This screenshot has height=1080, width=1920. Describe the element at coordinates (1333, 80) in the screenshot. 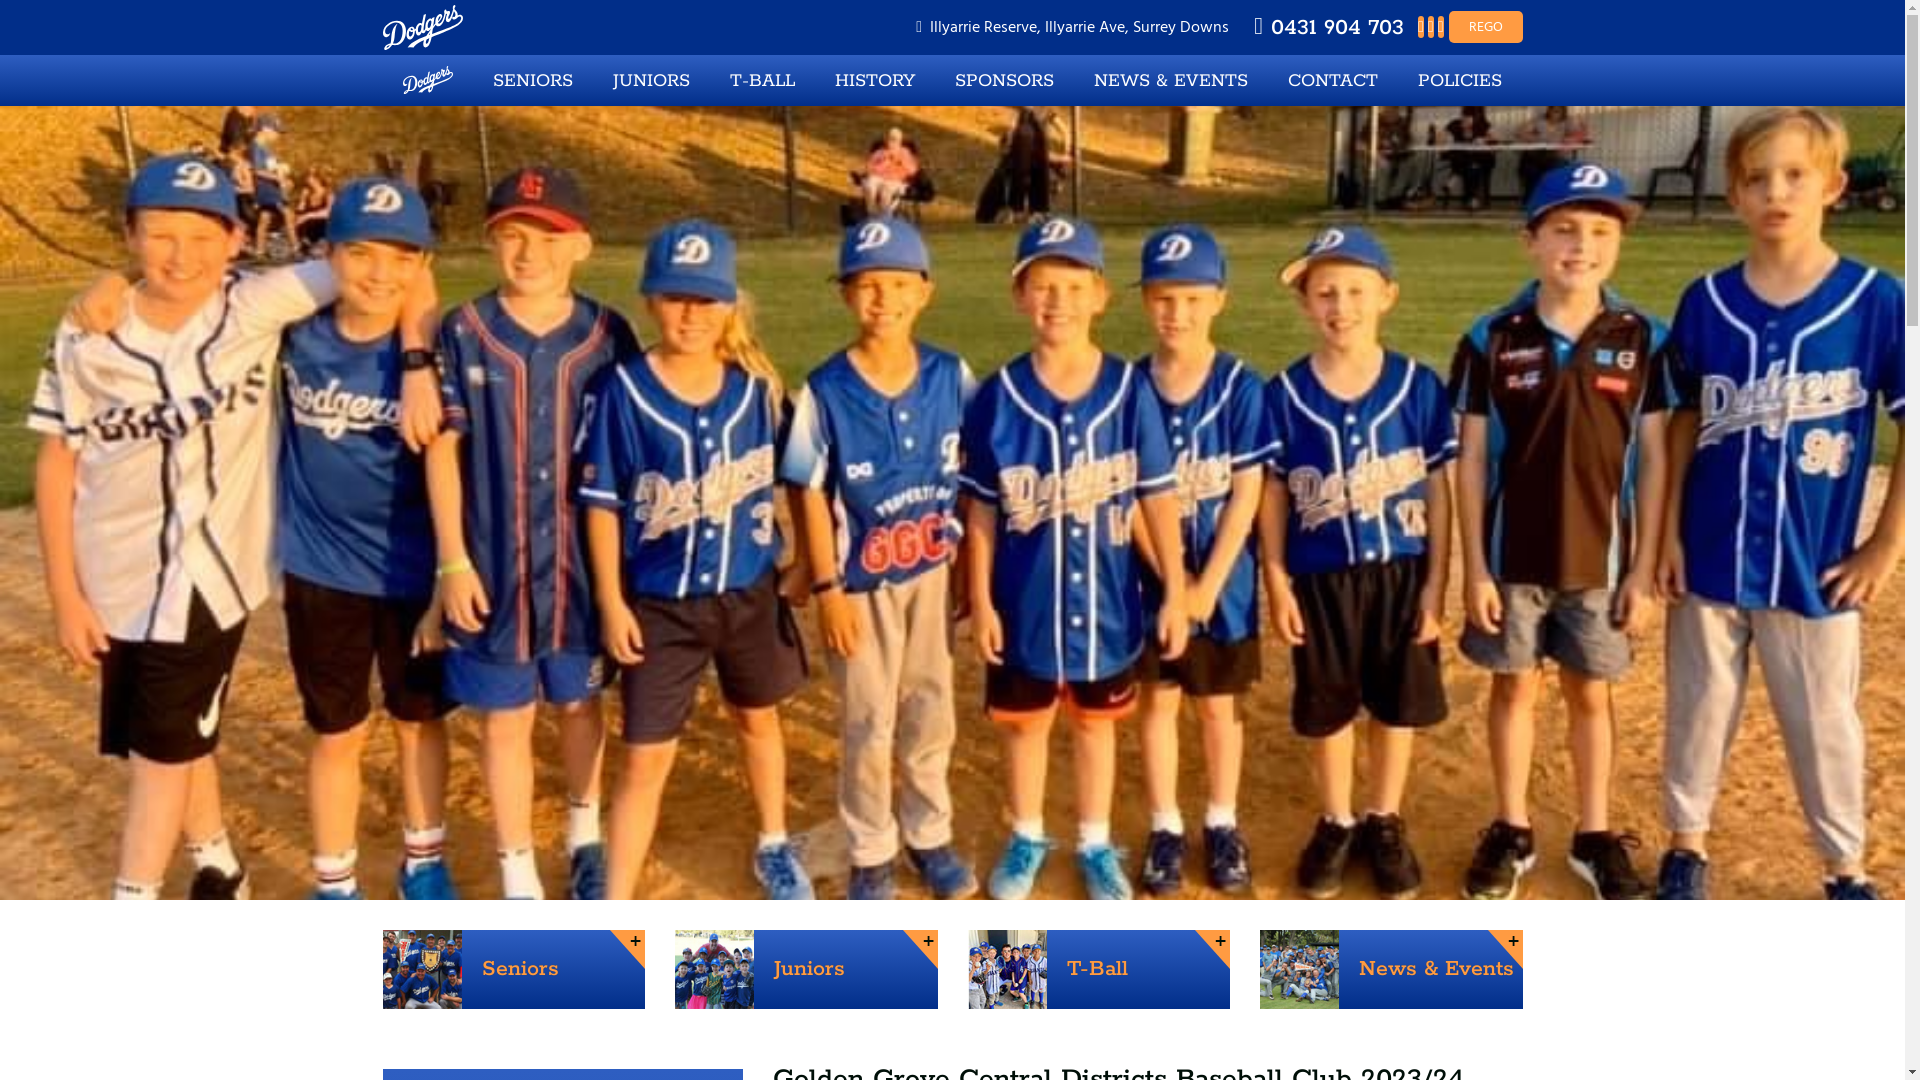

I see `CONTACT` at that location.